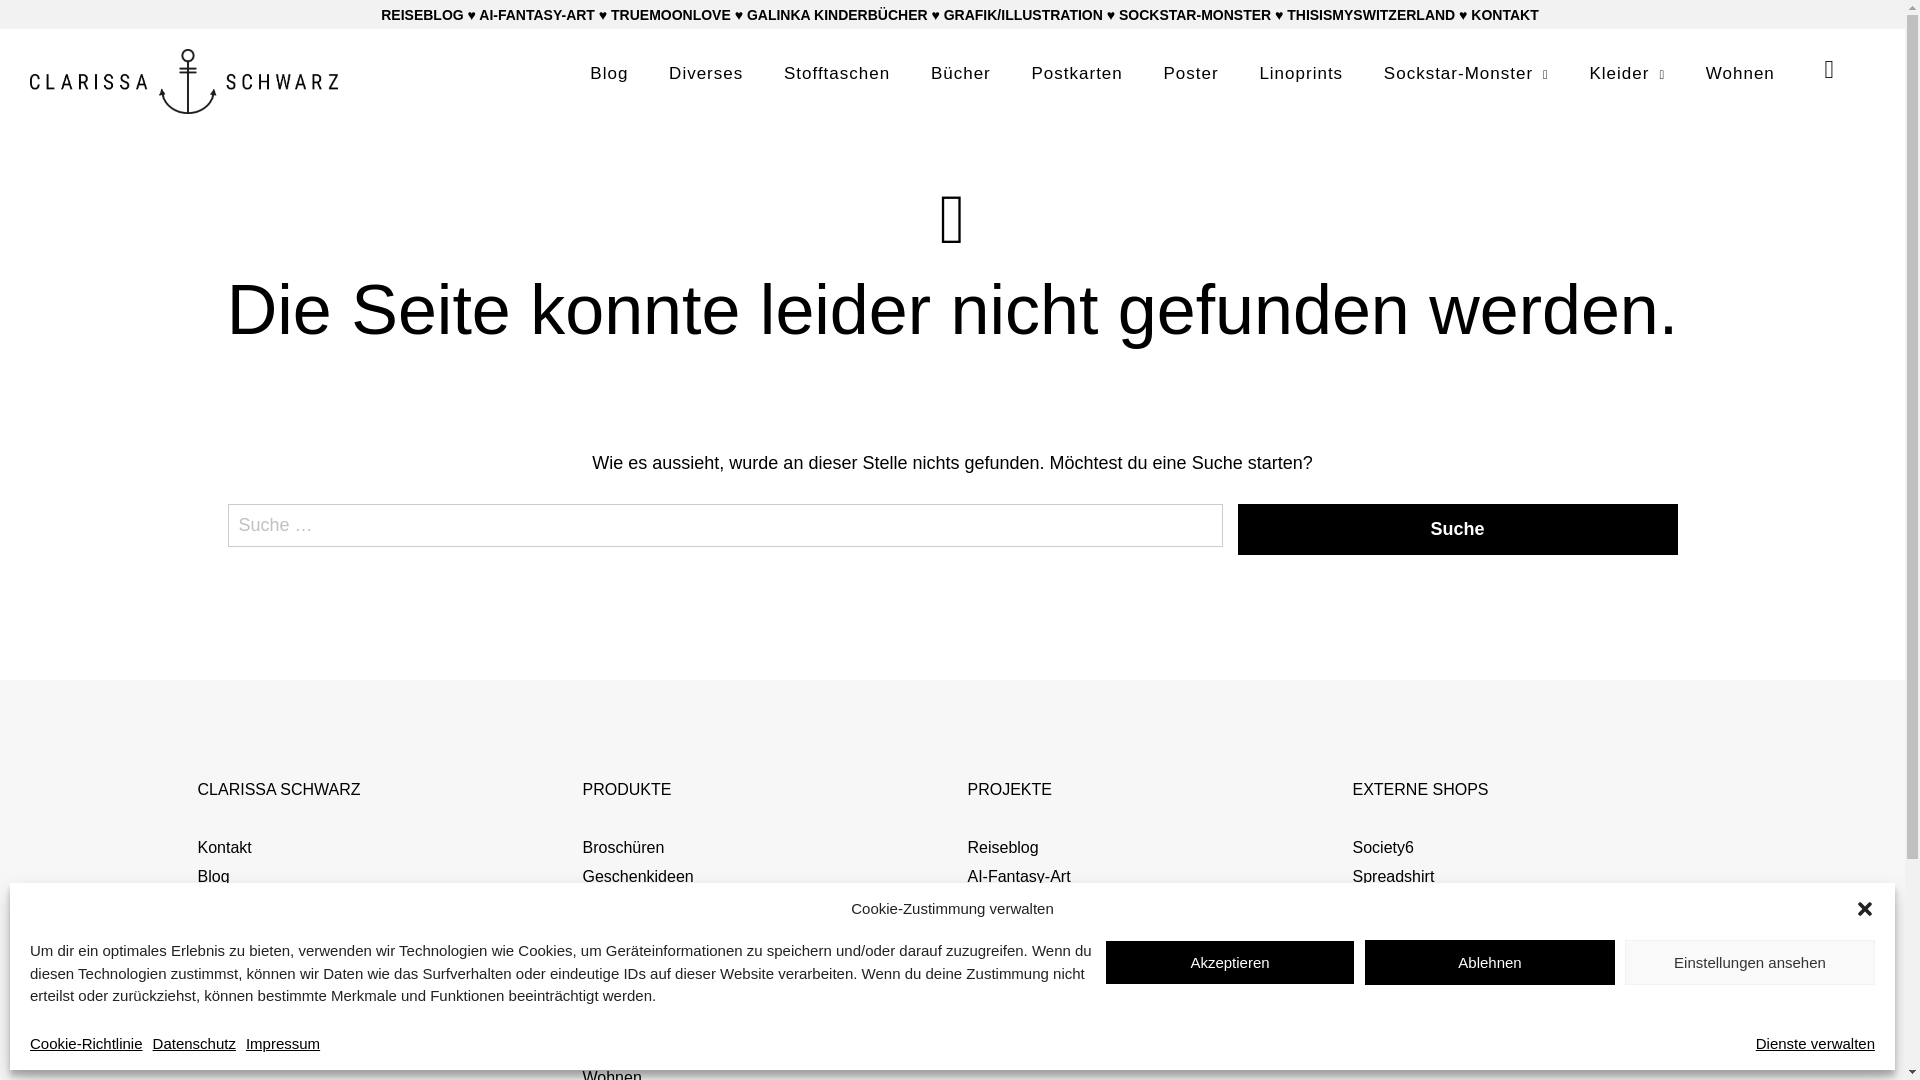 The width and height of the screenshot is (1920, 1080). What do you see at coordinates (1430, 934) in the screenshot?
I see `Supportyourlocalartist` at bounding box center [1430, 934].